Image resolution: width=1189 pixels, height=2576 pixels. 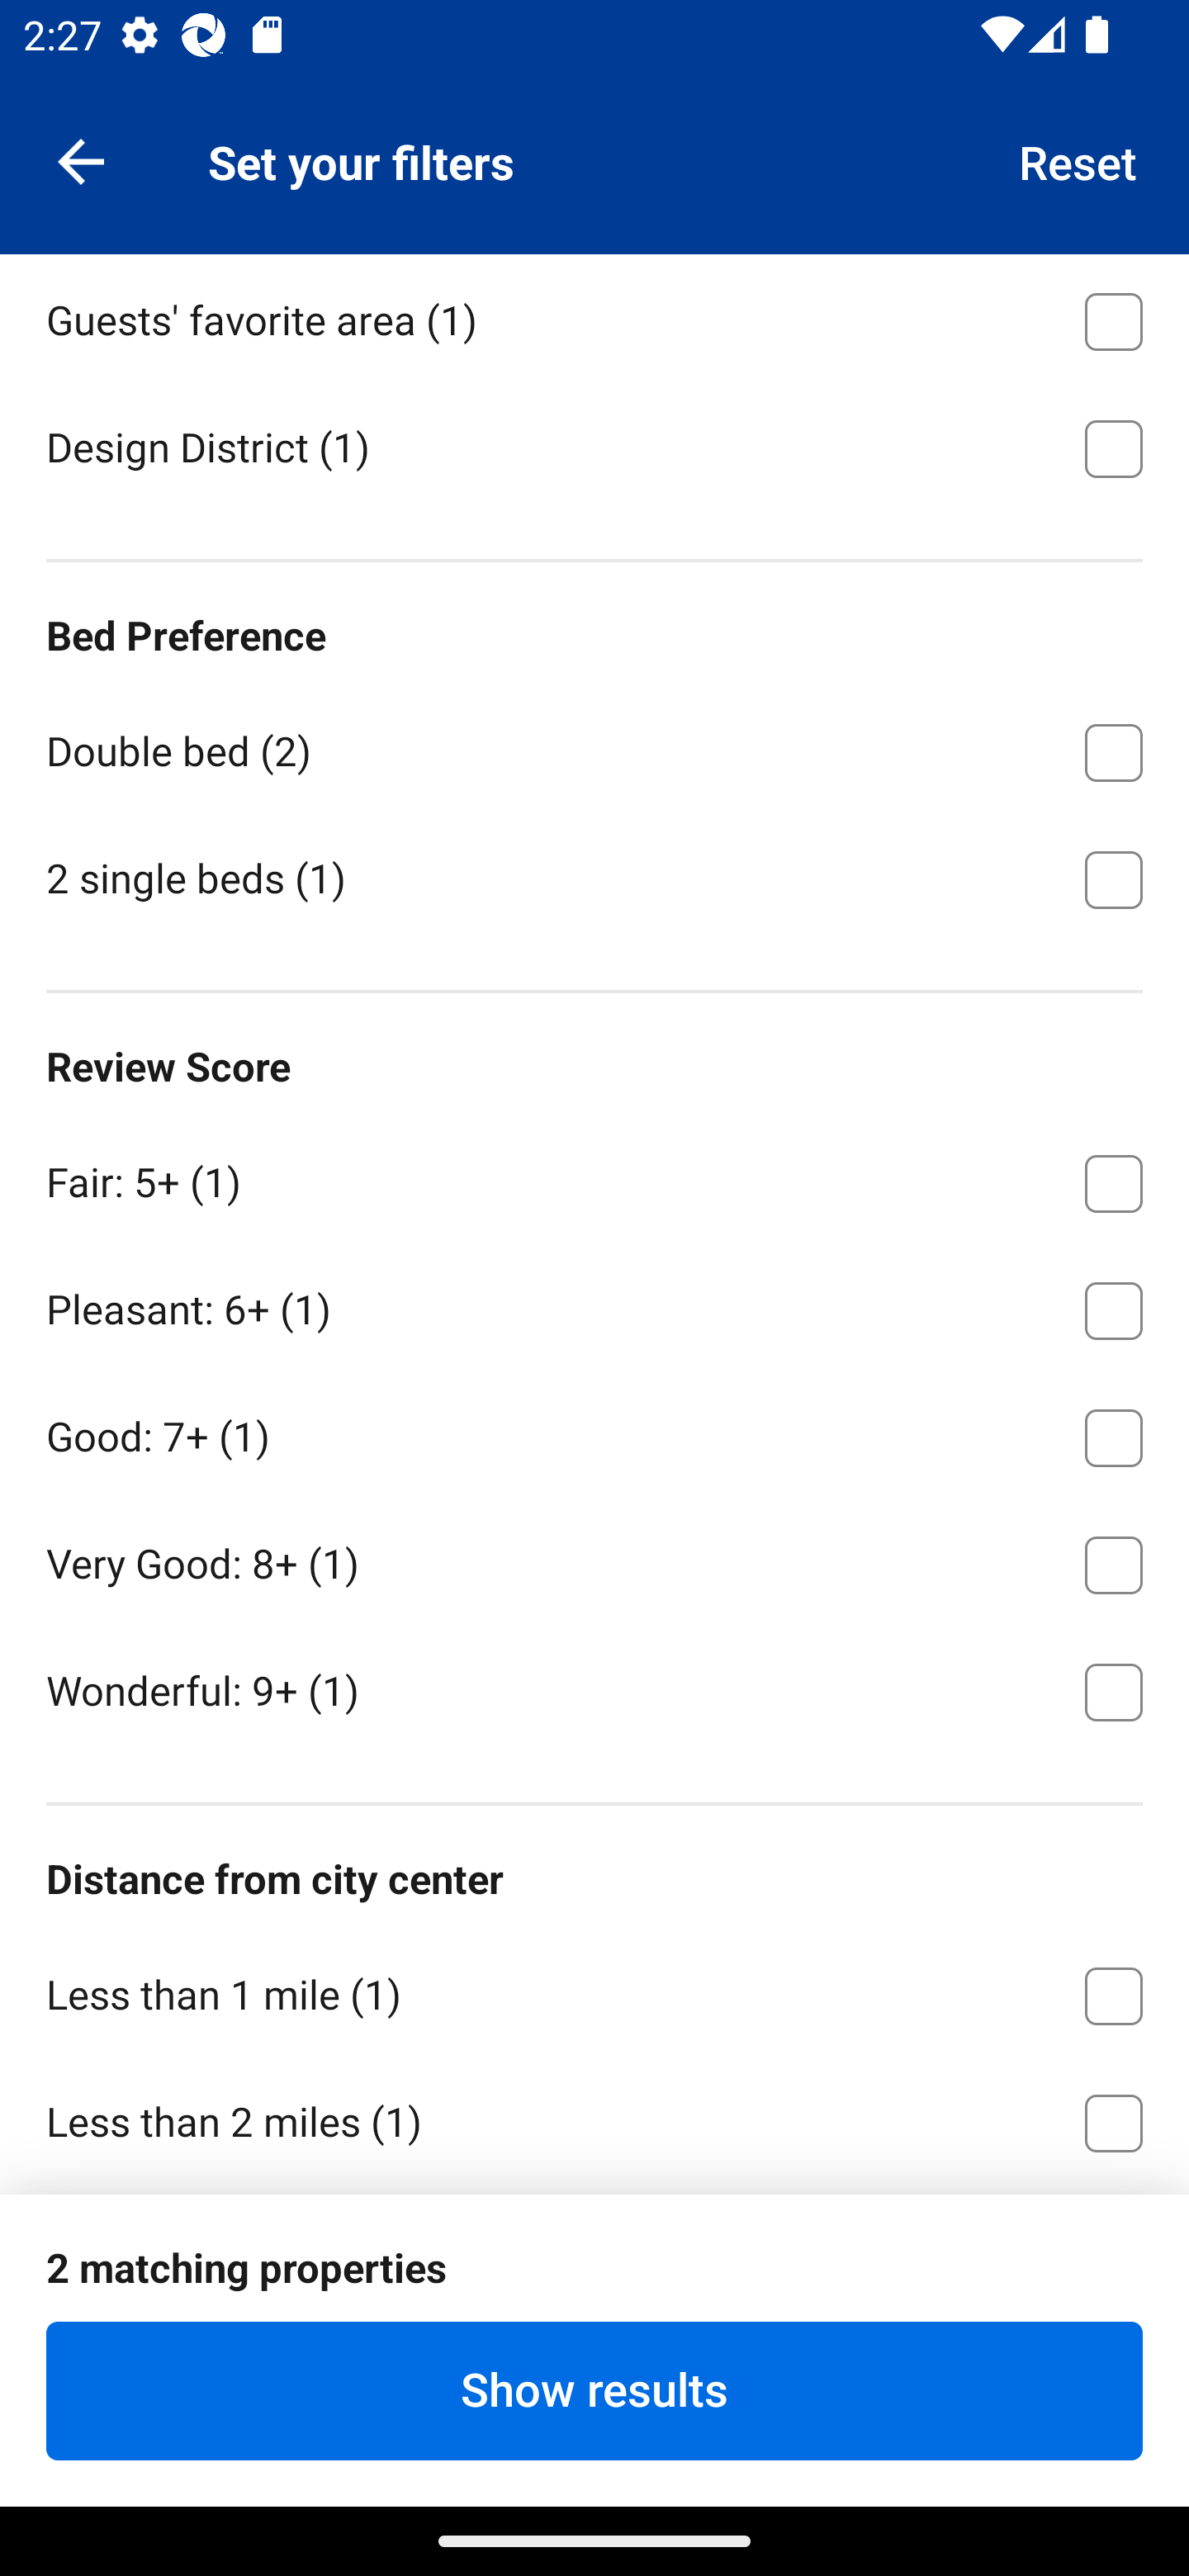 What do you see at coordinates (594, 746) in the screenshot?
I see `Double bed ⁦(2)` at bounding box center [594, 746].